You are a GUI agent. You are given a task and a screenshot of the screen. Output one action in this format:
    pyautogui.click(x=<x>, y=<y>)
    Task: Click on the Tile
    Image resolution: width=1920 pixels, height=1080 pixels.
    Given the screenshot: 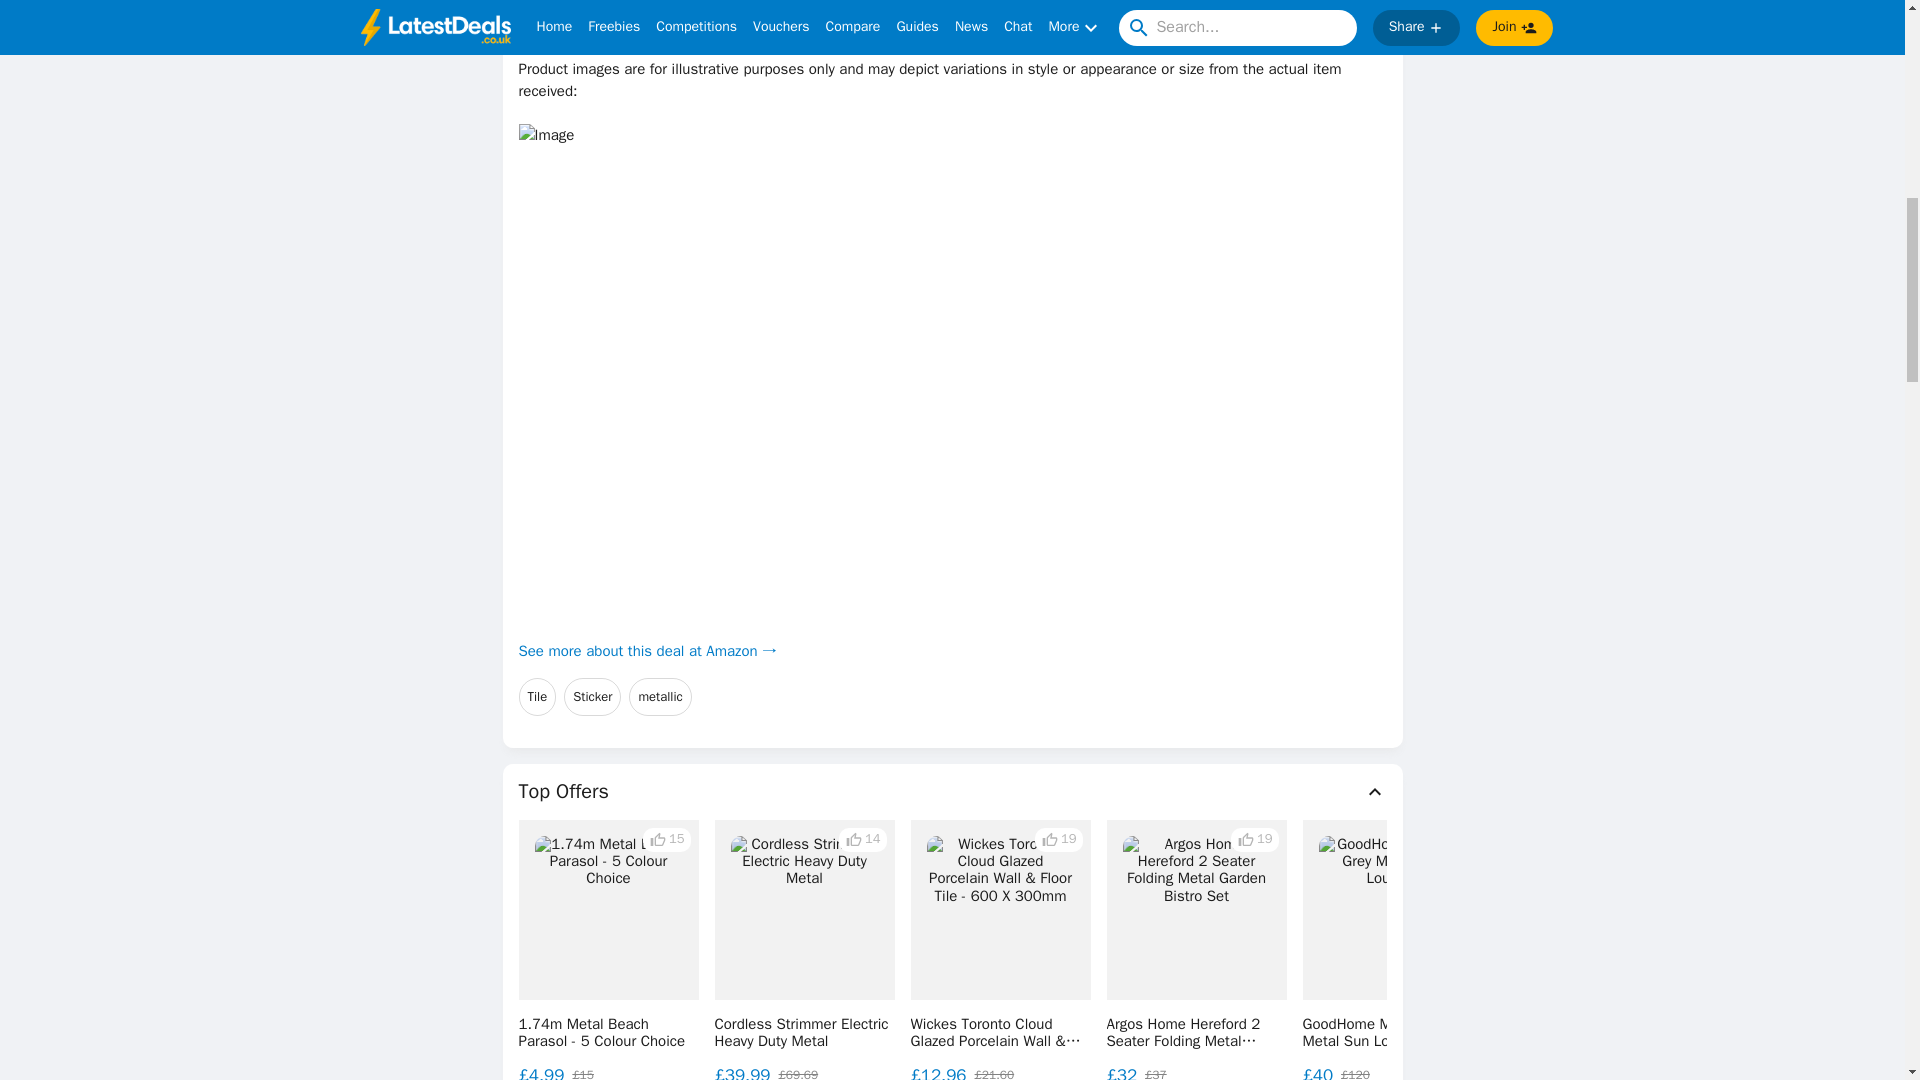 What is the action you would take?
    pyautogui.click(x=537, y=697)
    